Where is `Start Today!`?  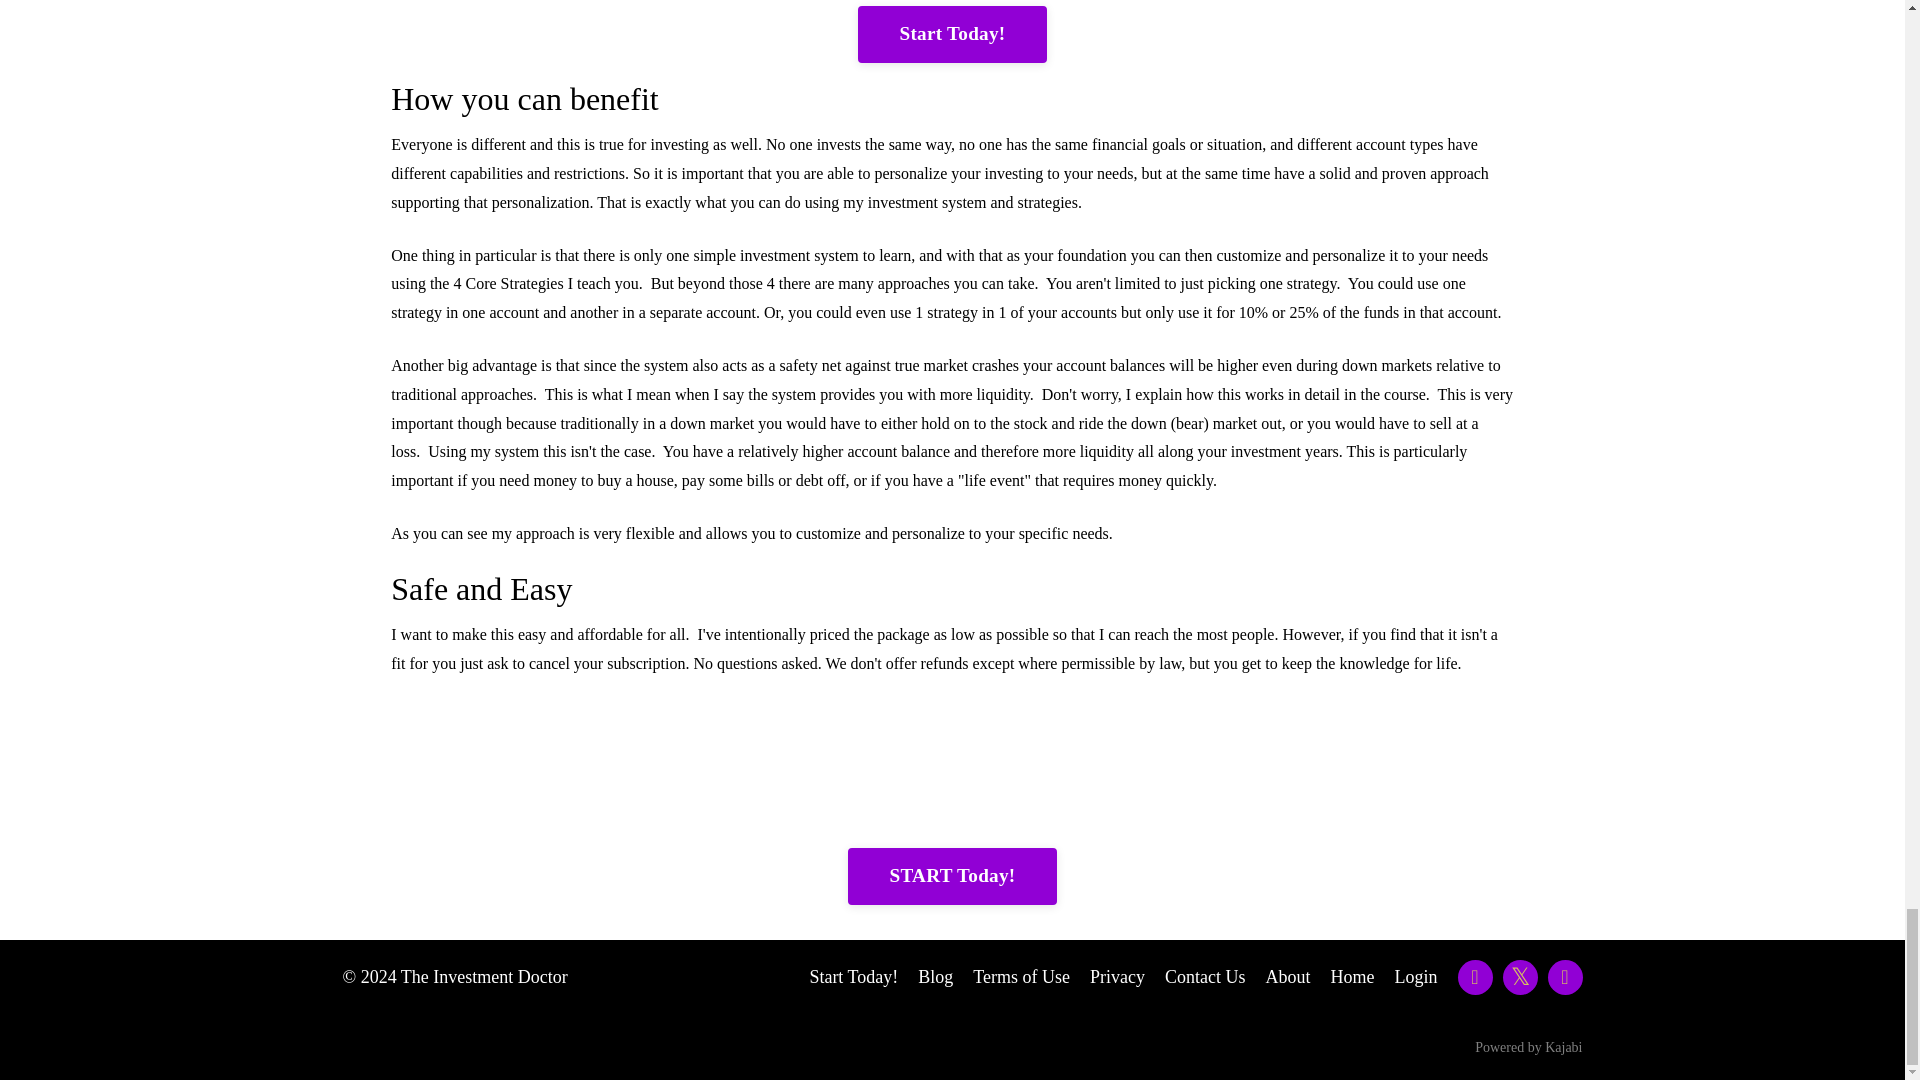 Start Today! is located at coordinates (953, 34).